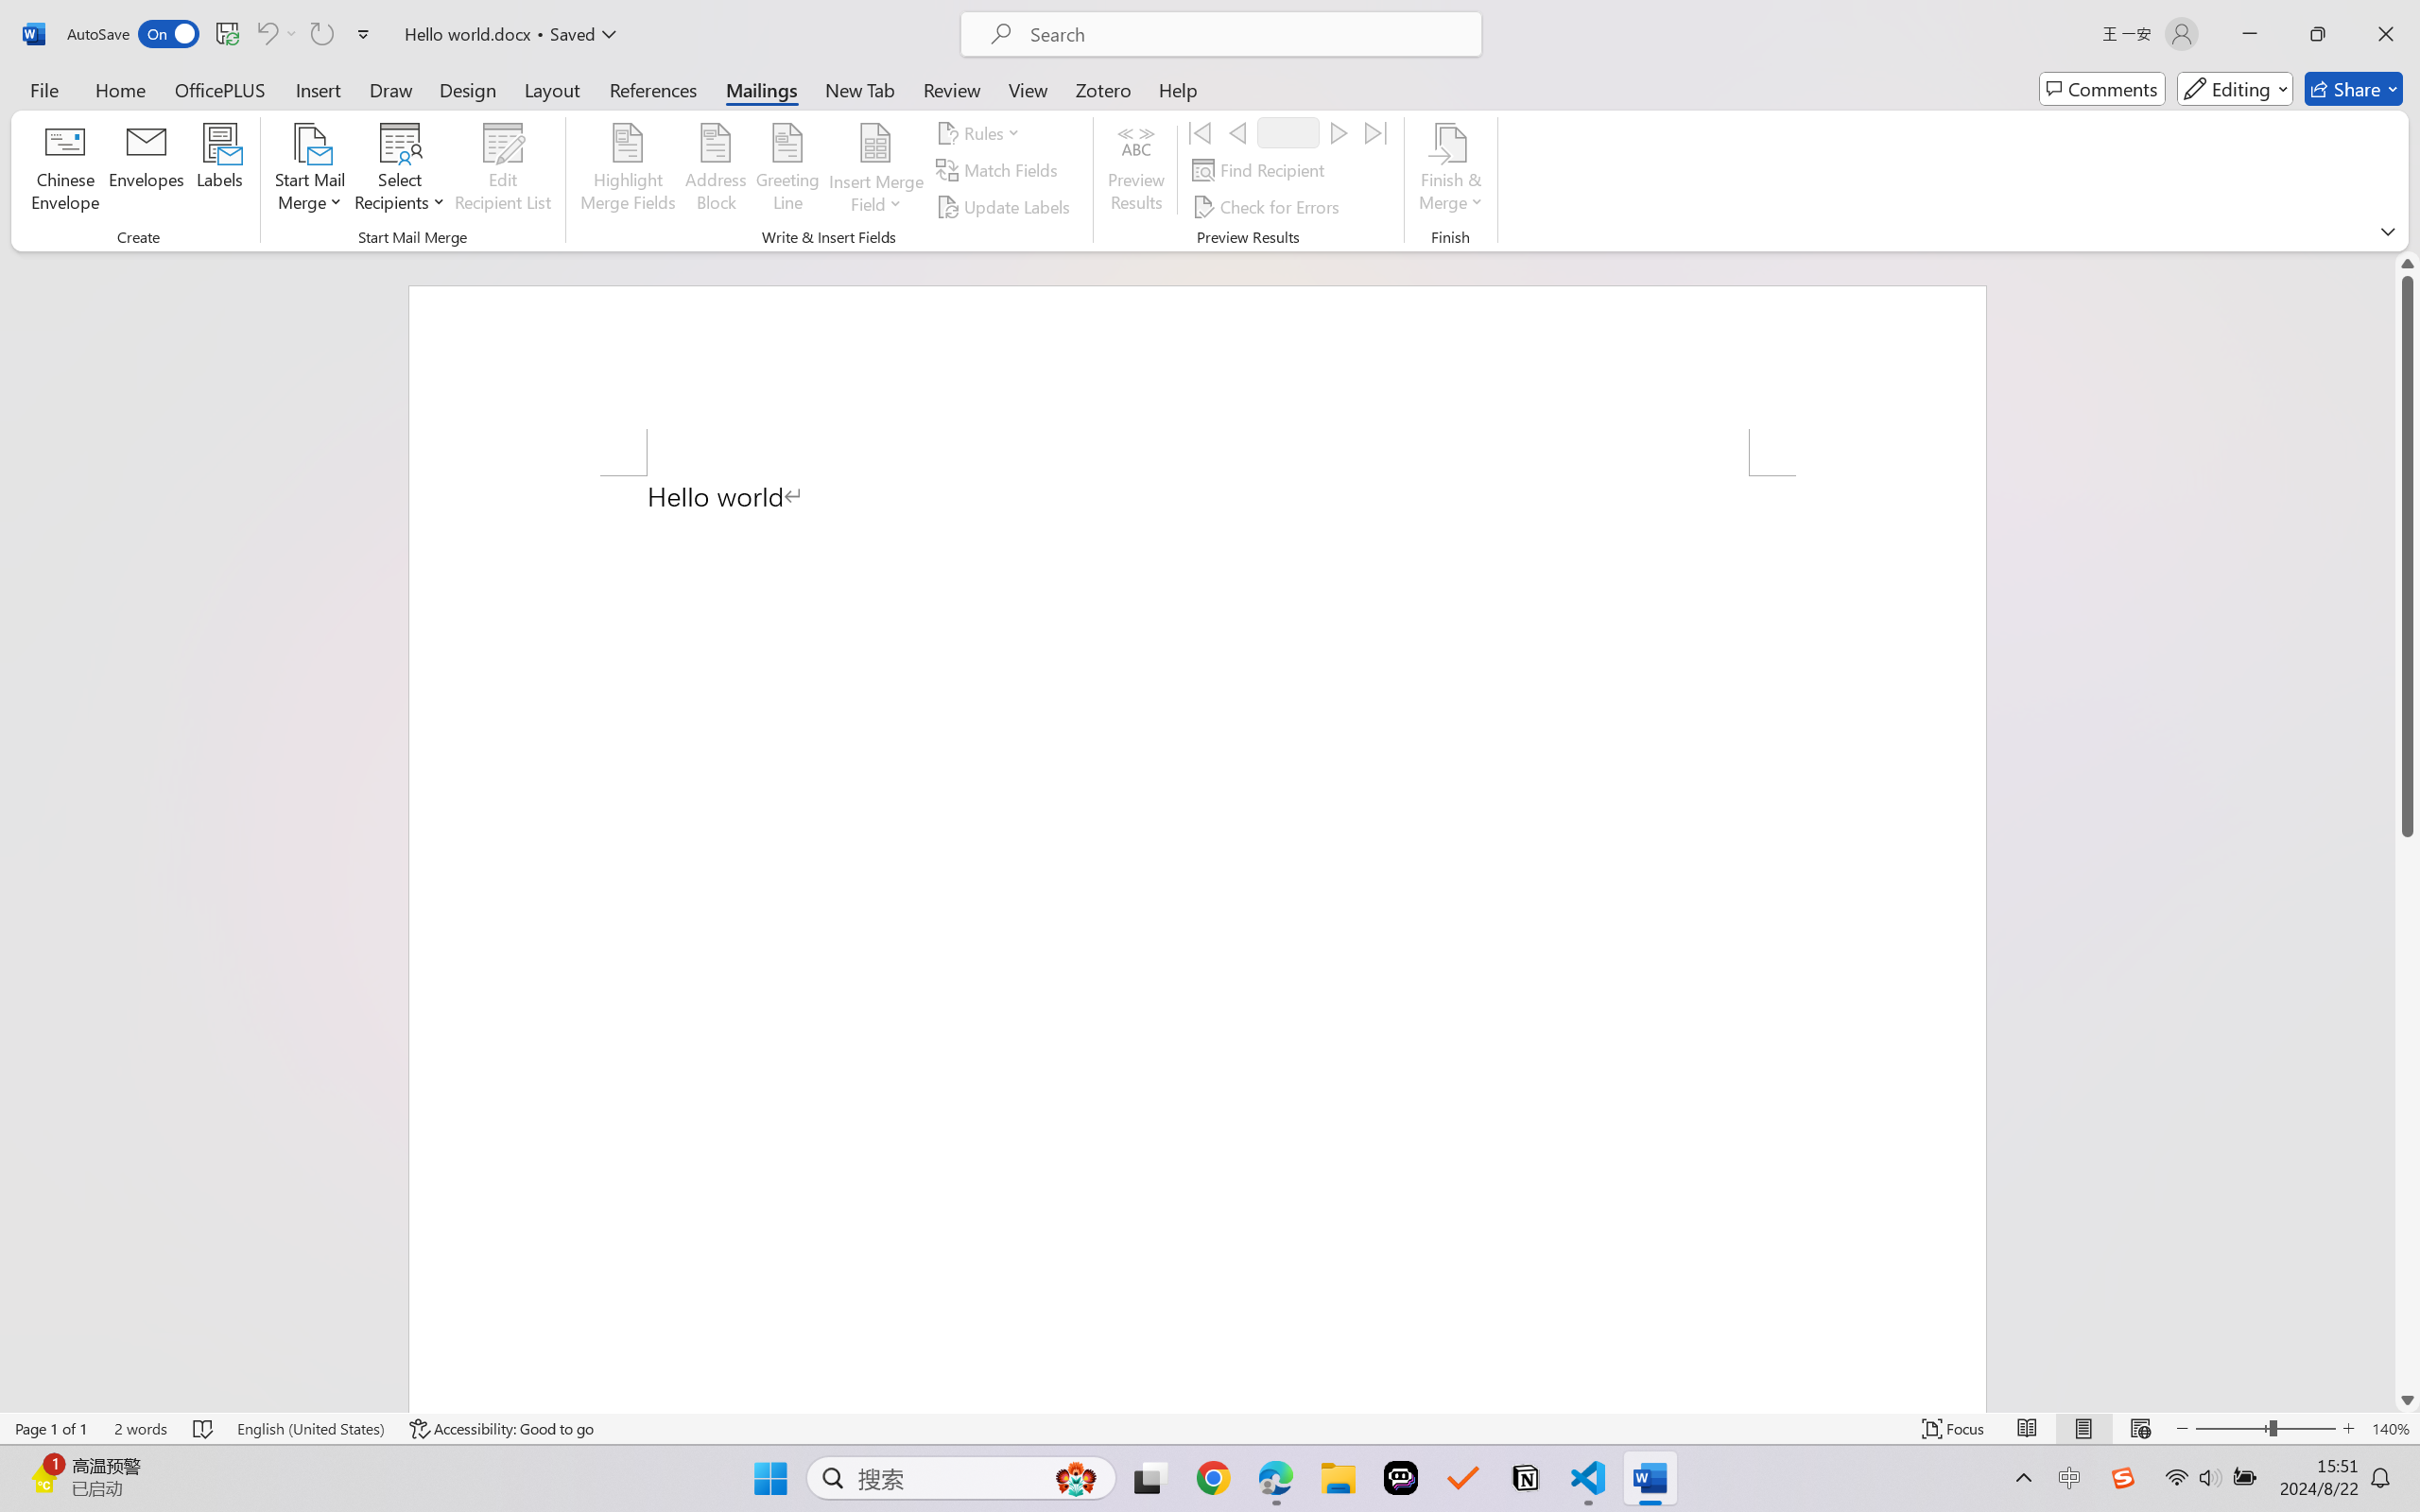 The width and height of the screenshot is (2420, 1512). Describe the element at coordinates (981, 132) in the screenshot. I see `Rules` at that location.